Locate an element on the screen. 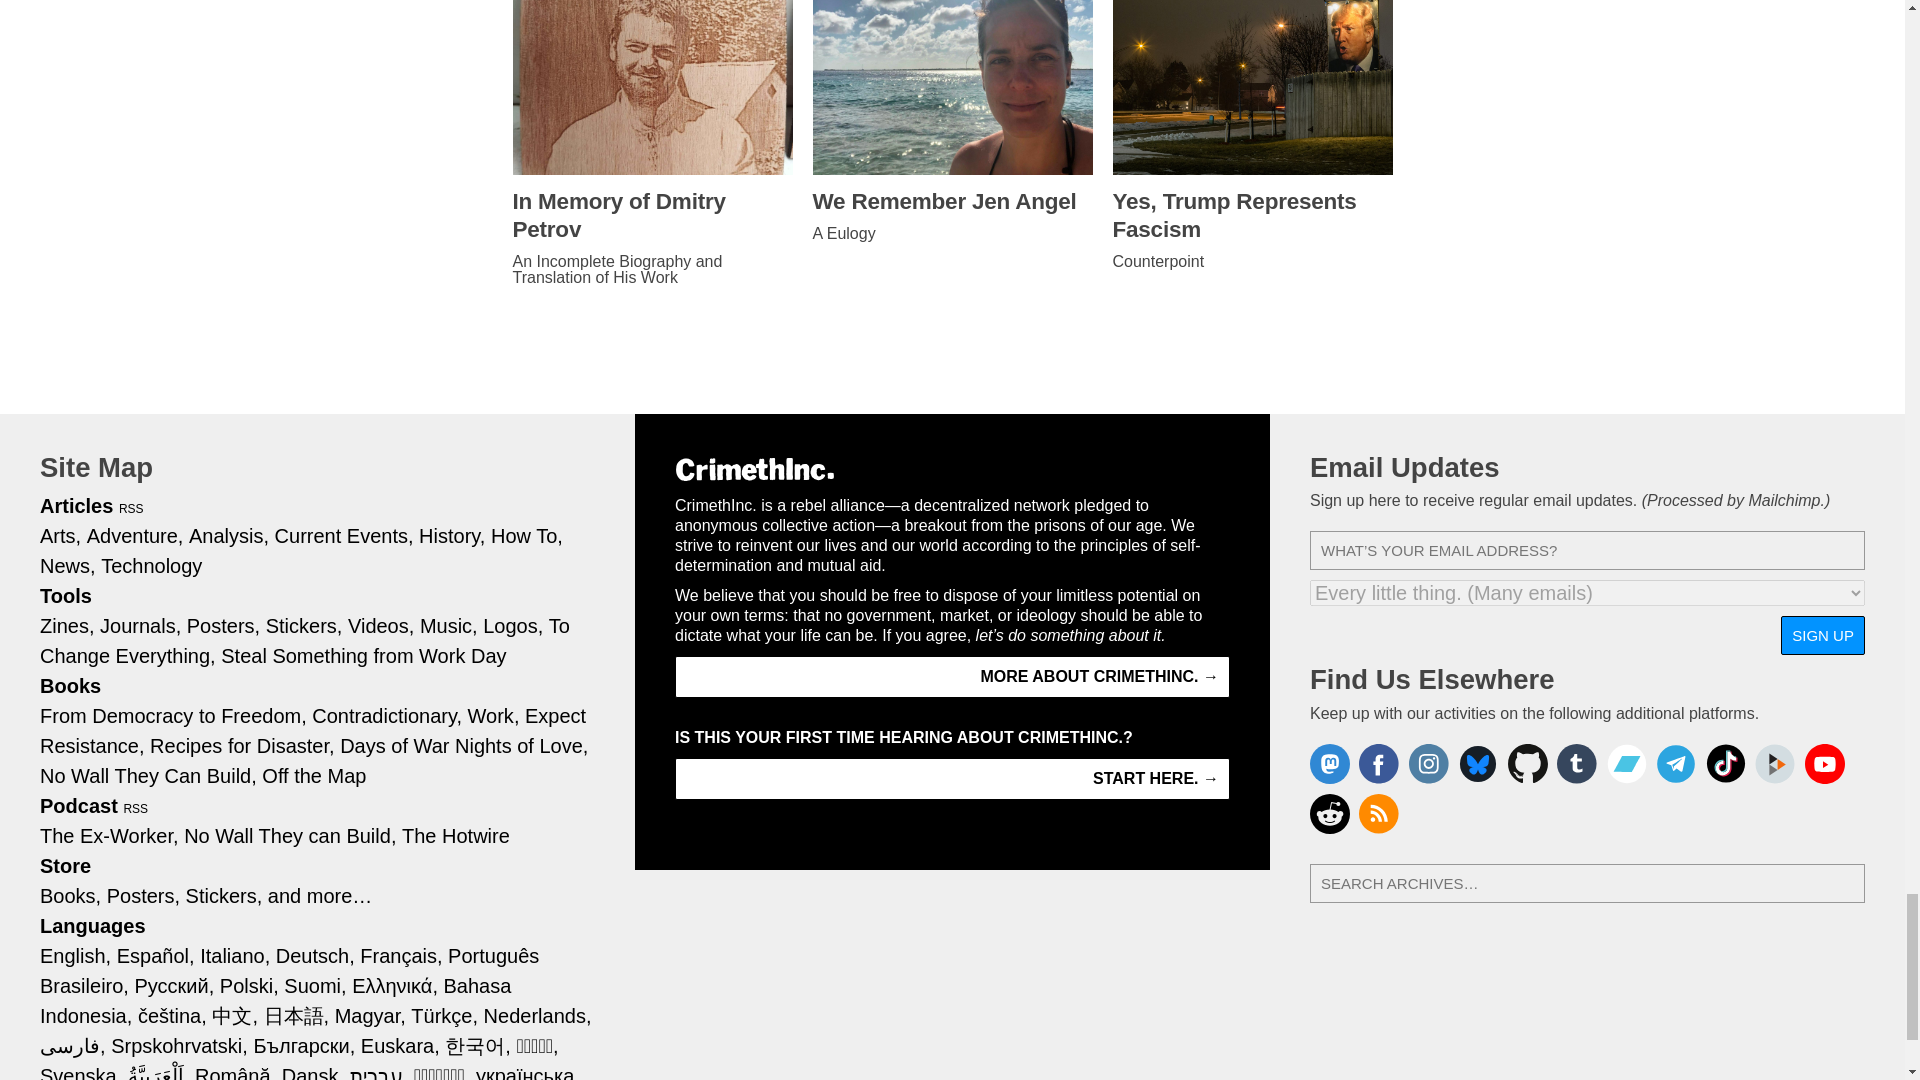  RSS is located at coordinates (132, 509).